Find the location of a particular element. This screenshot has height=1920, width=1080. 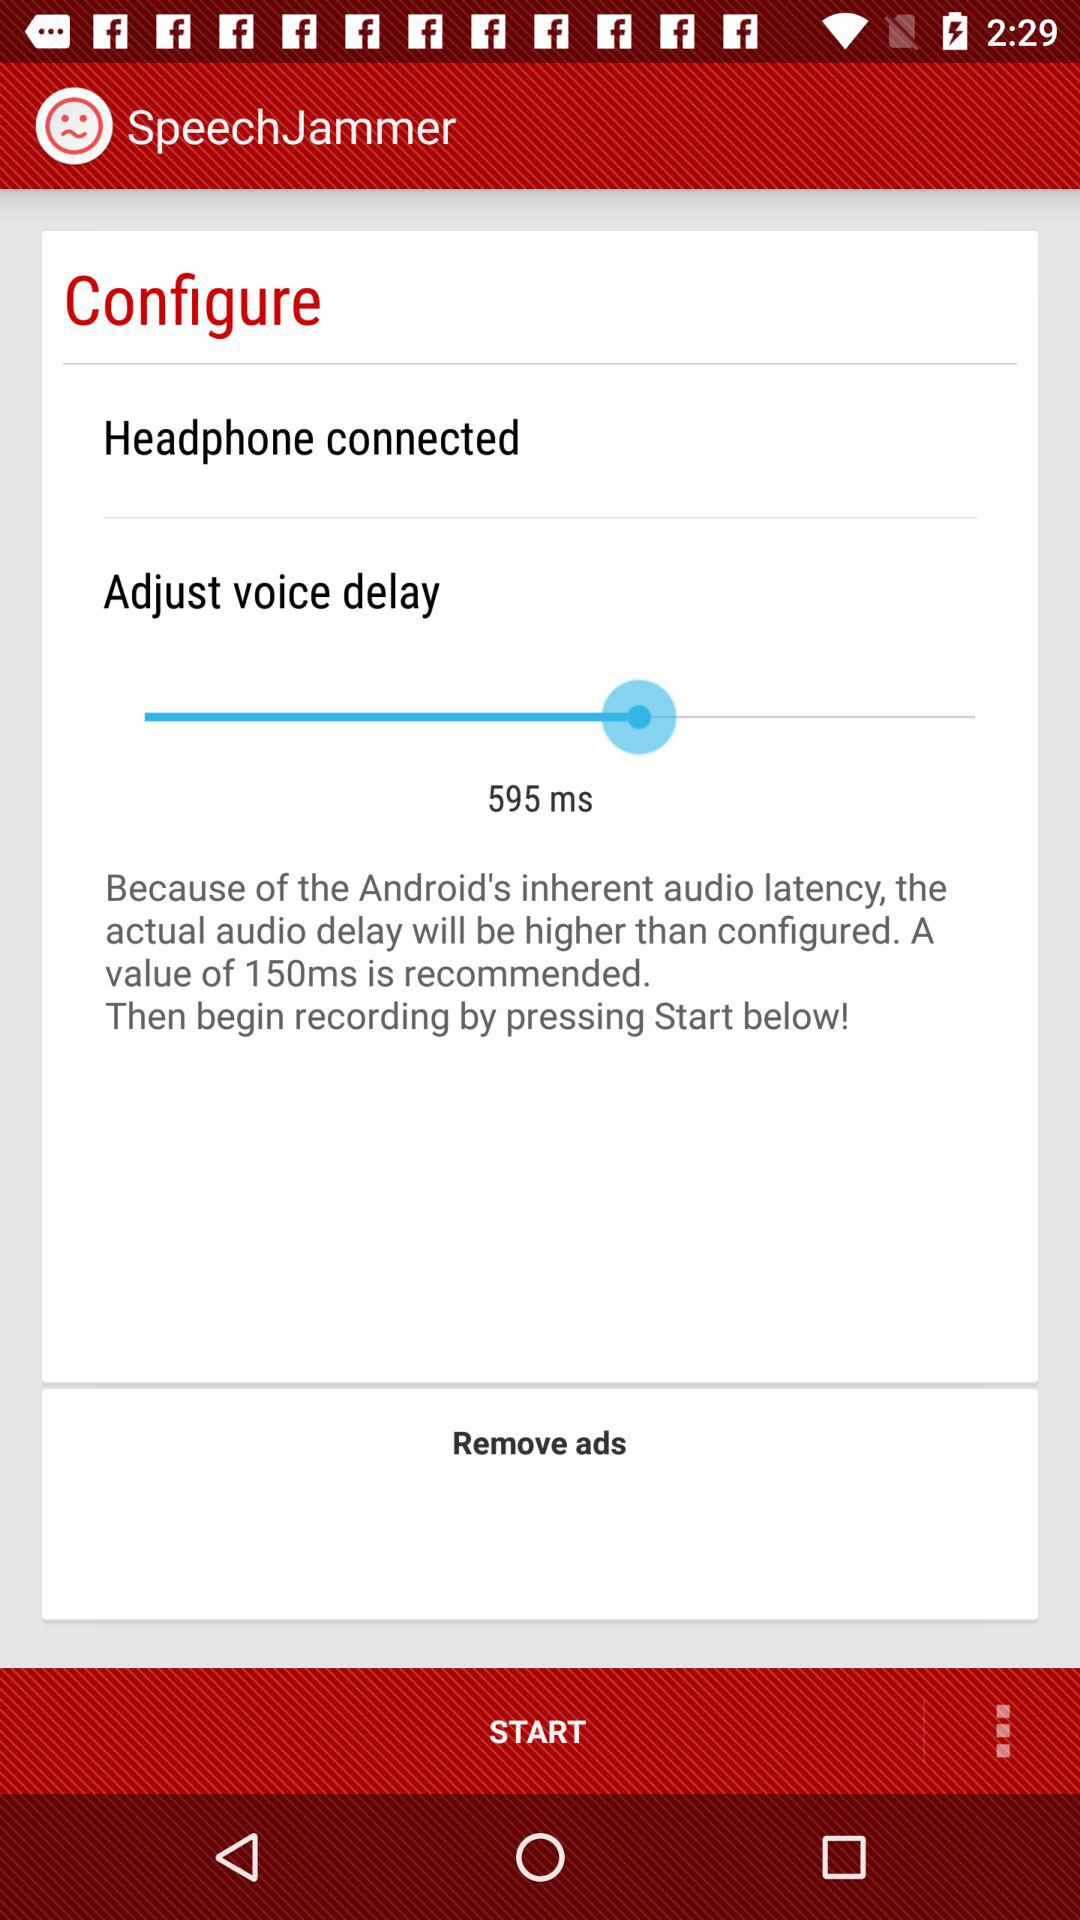

turn on item below because of the icon is located at coordinates (539, 1442).